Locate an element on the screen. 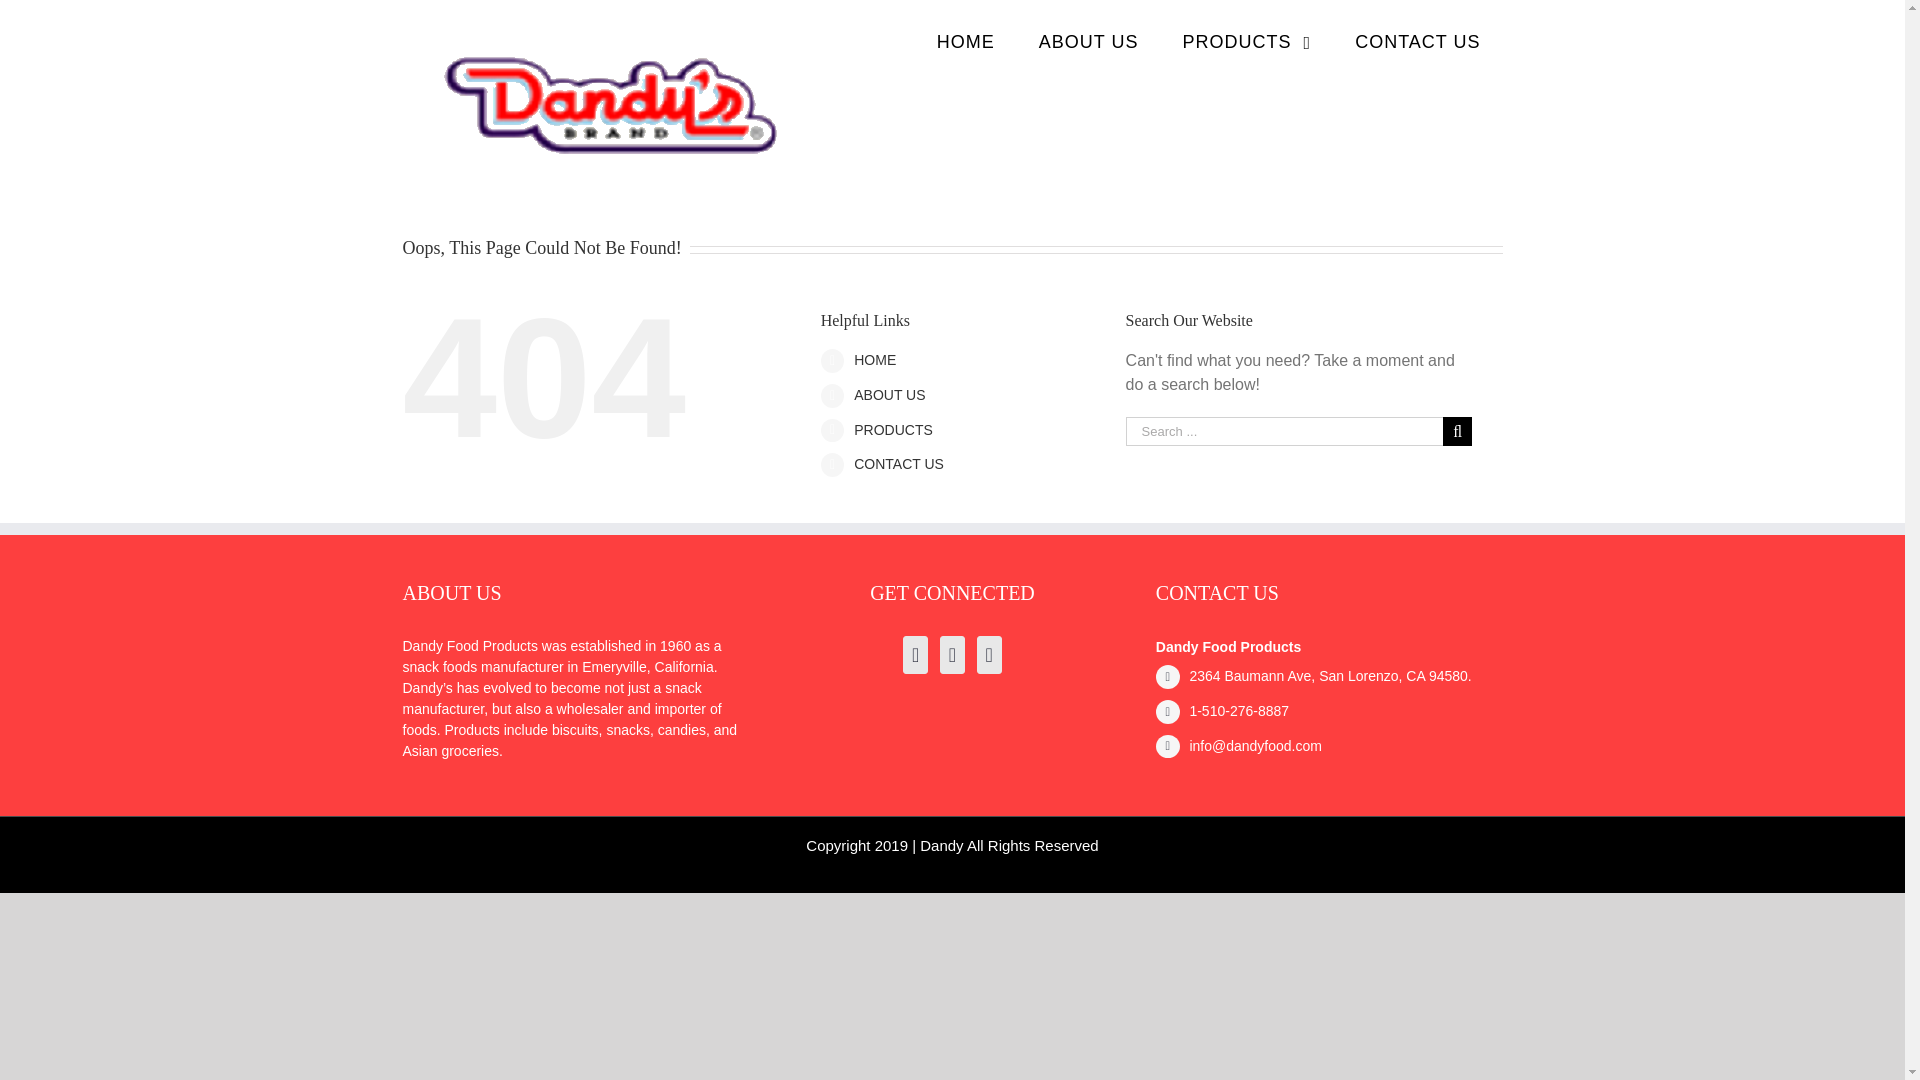 The image size is (1920, 1080). PRODUCTS is located at coordinates (894, 430).